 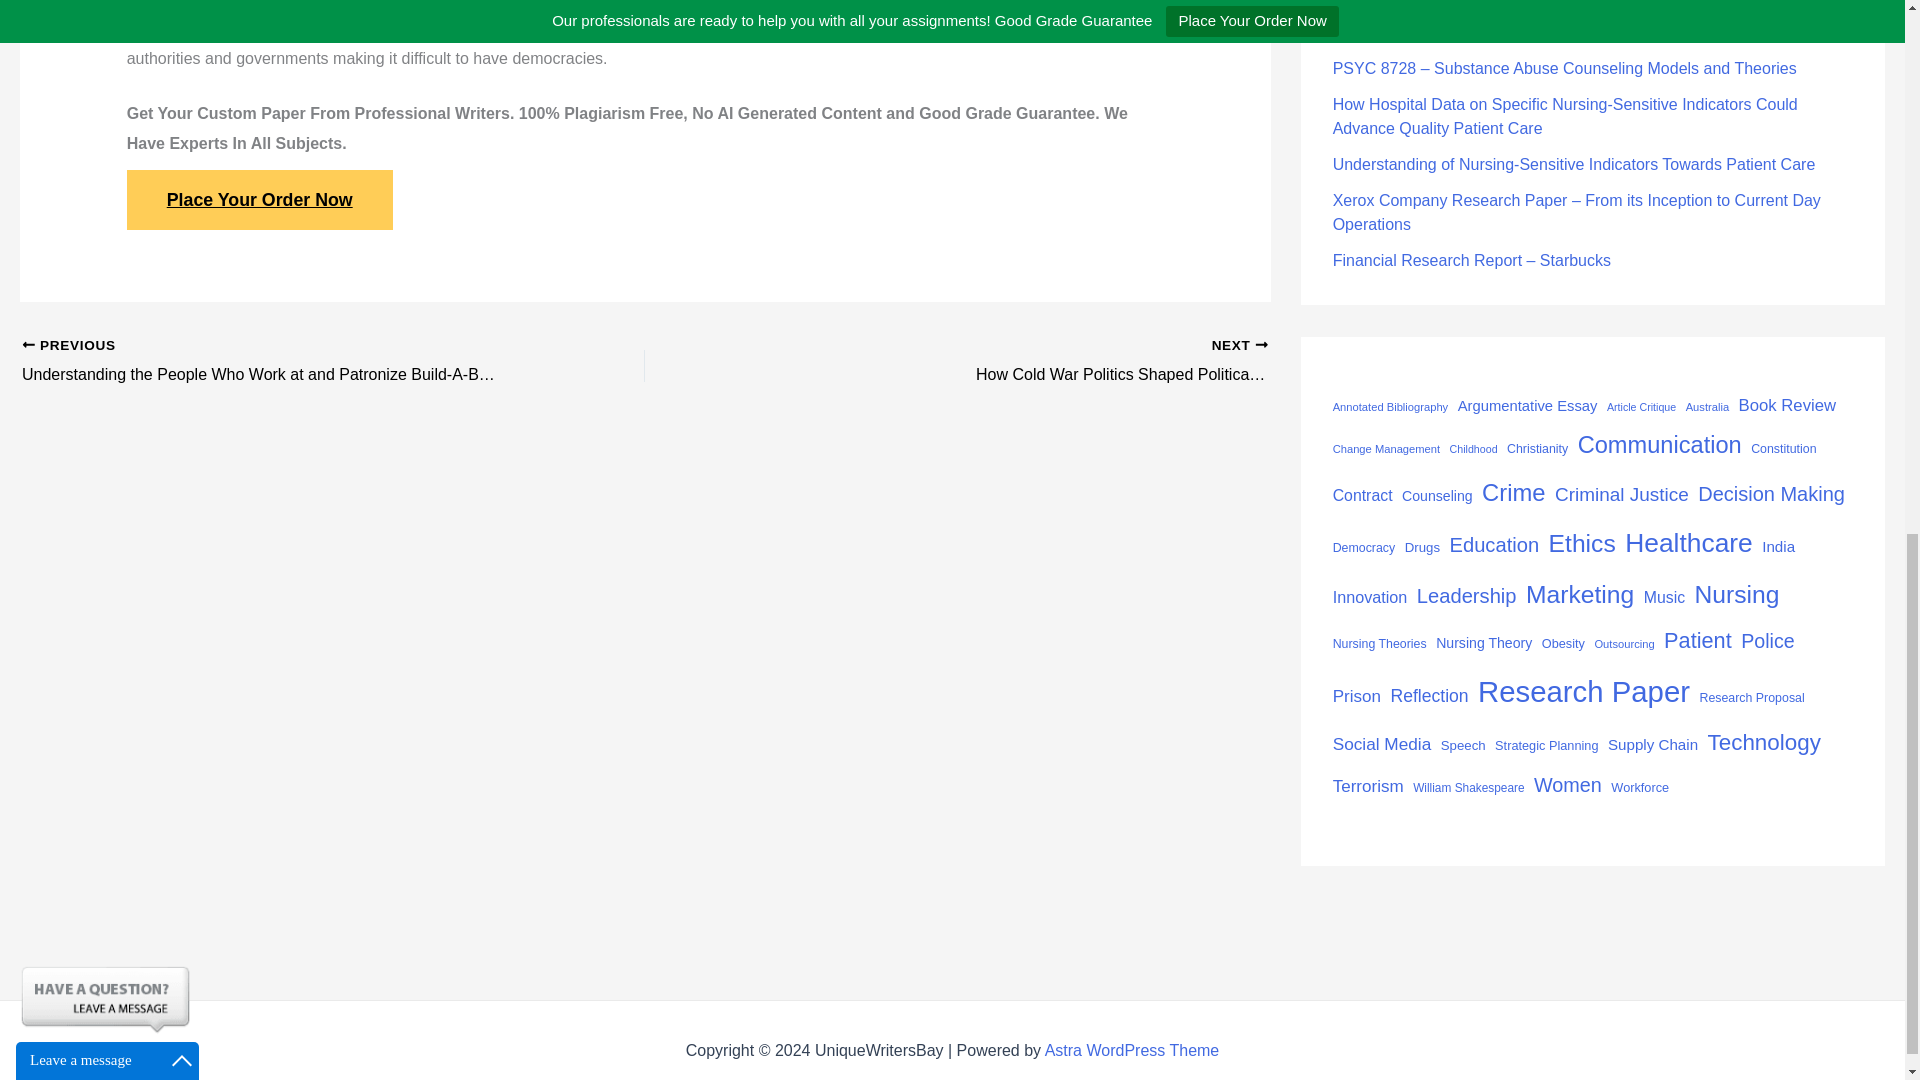 What do you see at coordinates (1787, 405) in the screenshot?
I see `Book Review` at bounding box center [1787, 405].